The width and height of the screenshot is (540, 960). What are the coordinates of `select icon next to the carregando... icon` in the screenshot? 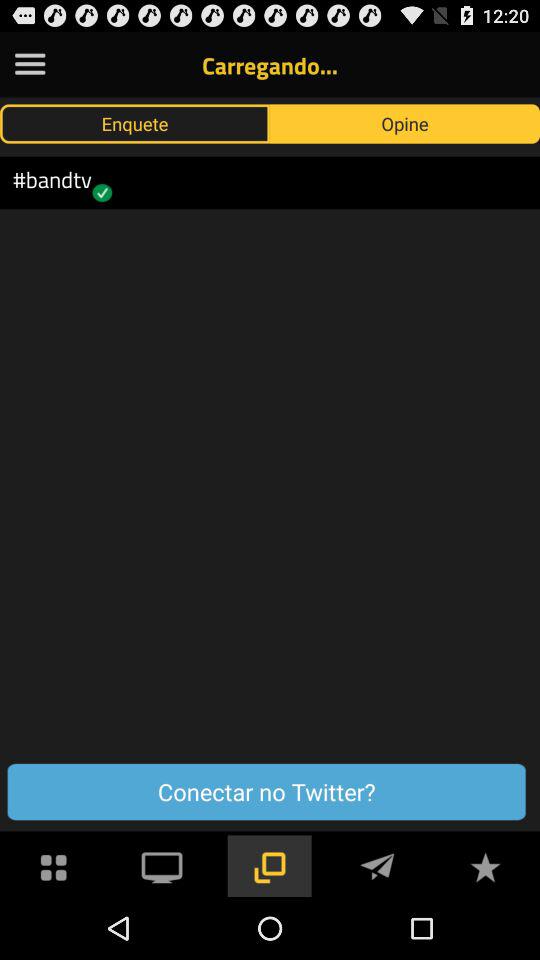 It's located at (30, 64).